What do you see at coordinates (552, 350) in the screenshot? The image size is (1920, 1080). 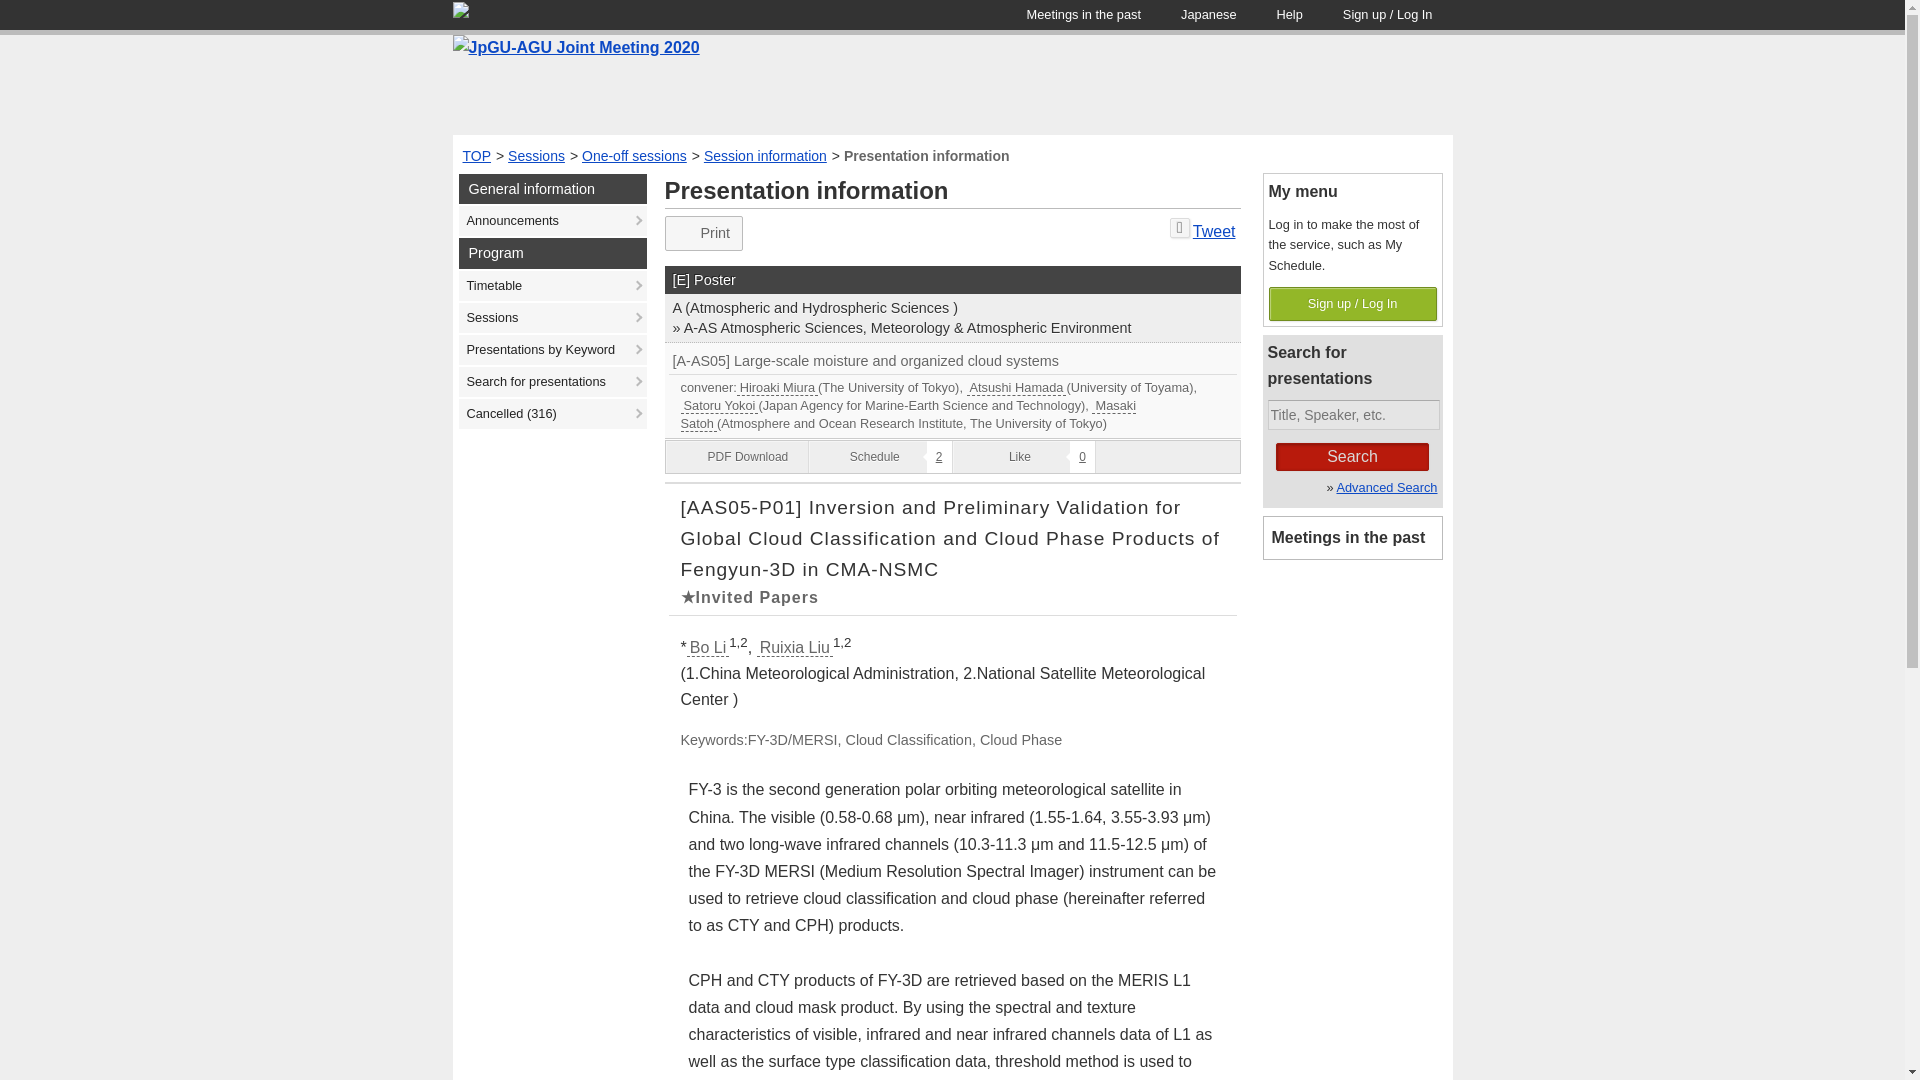 I see `Presentations by Keyword` at bounding box center [552, 350].